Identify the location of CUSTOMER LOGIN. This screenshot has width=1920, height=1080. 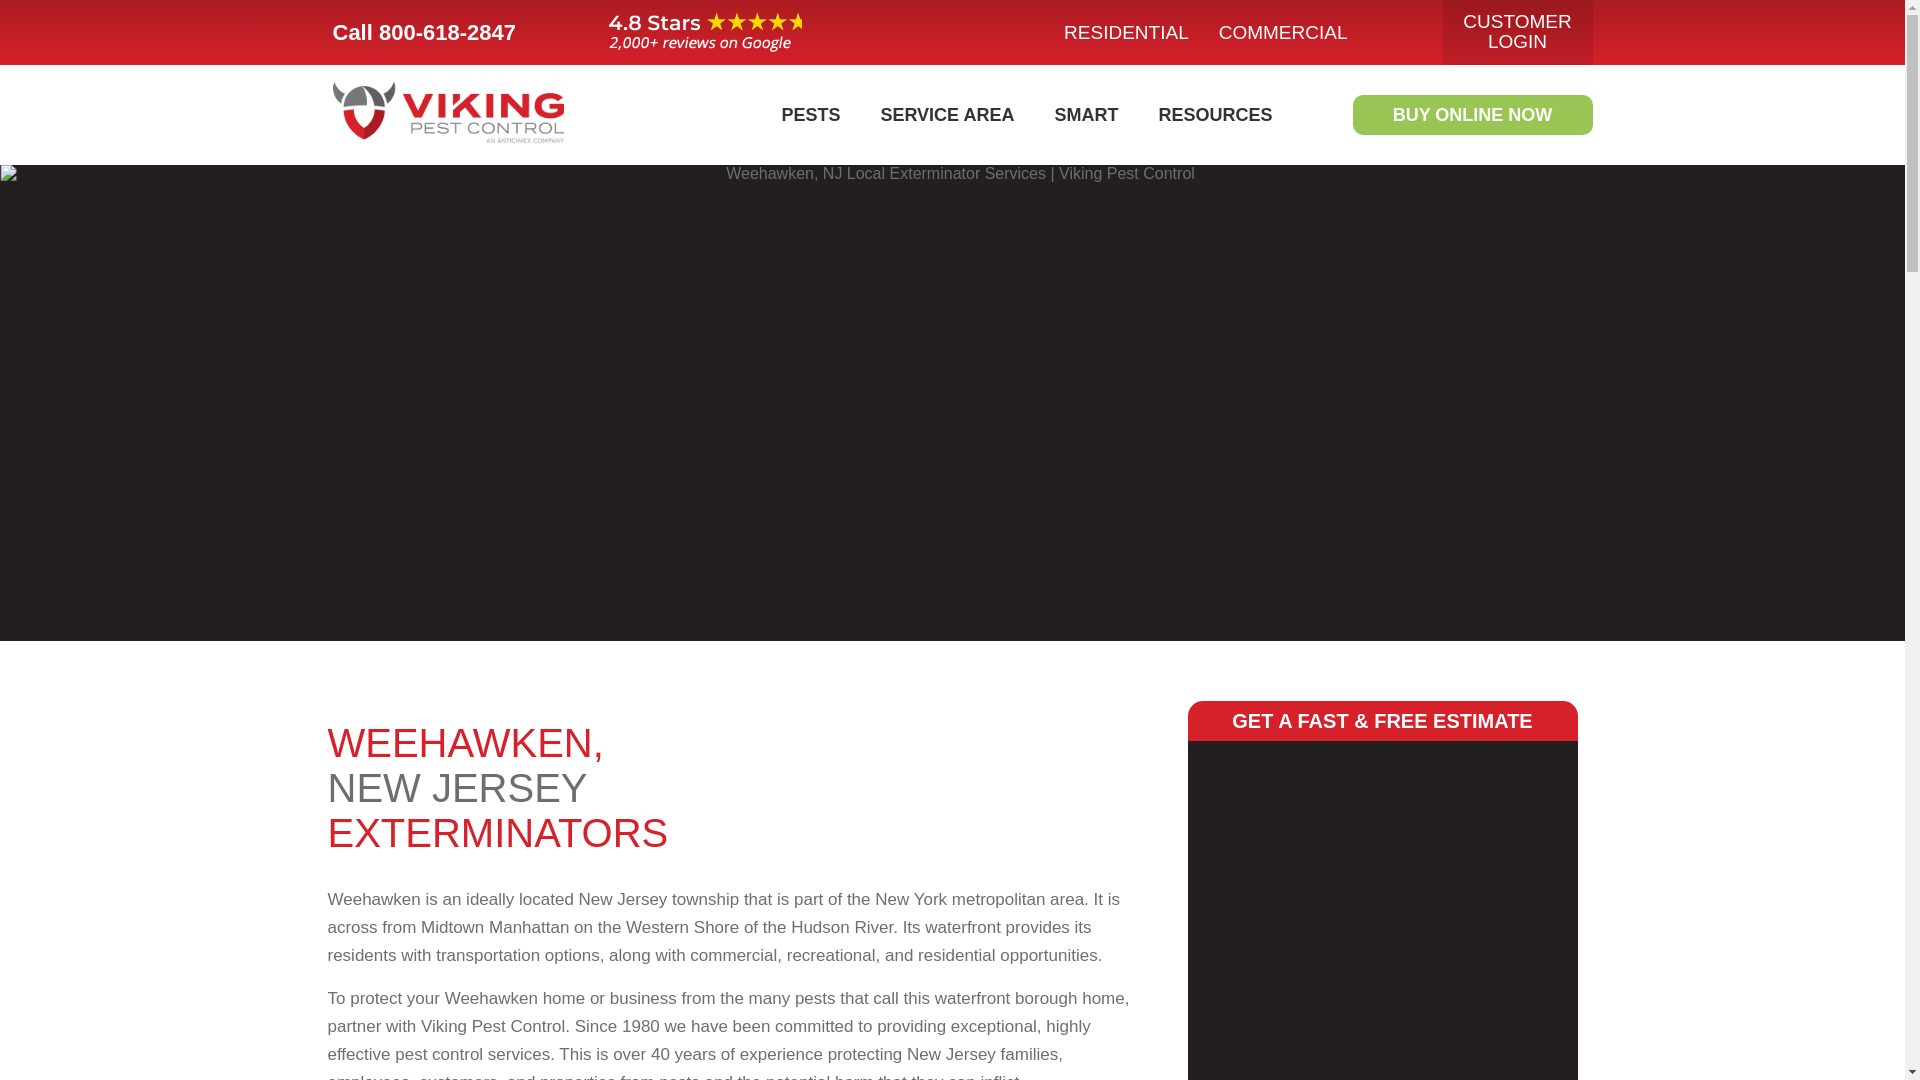
(1516, 32).